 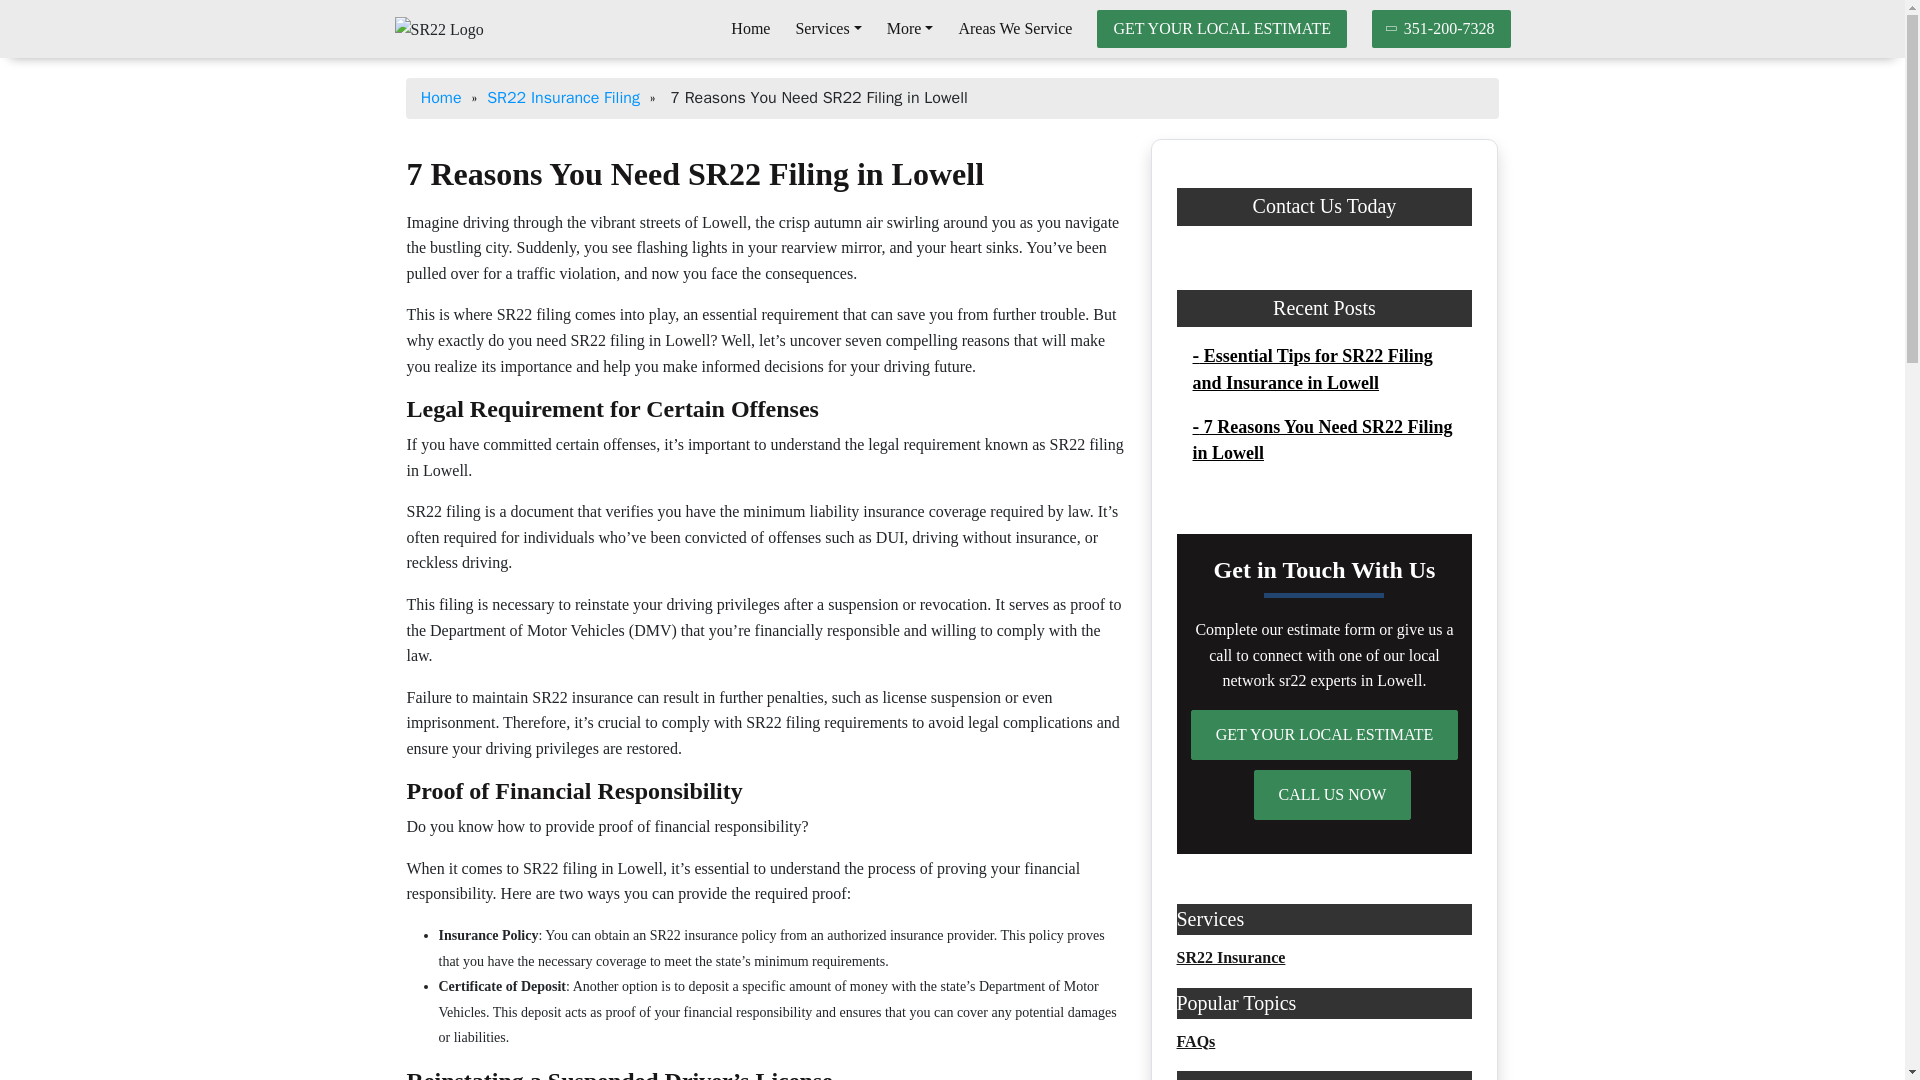 I want to click on GET YOUR LOCAL ESTIMATE, so click(x=1222, y=28).